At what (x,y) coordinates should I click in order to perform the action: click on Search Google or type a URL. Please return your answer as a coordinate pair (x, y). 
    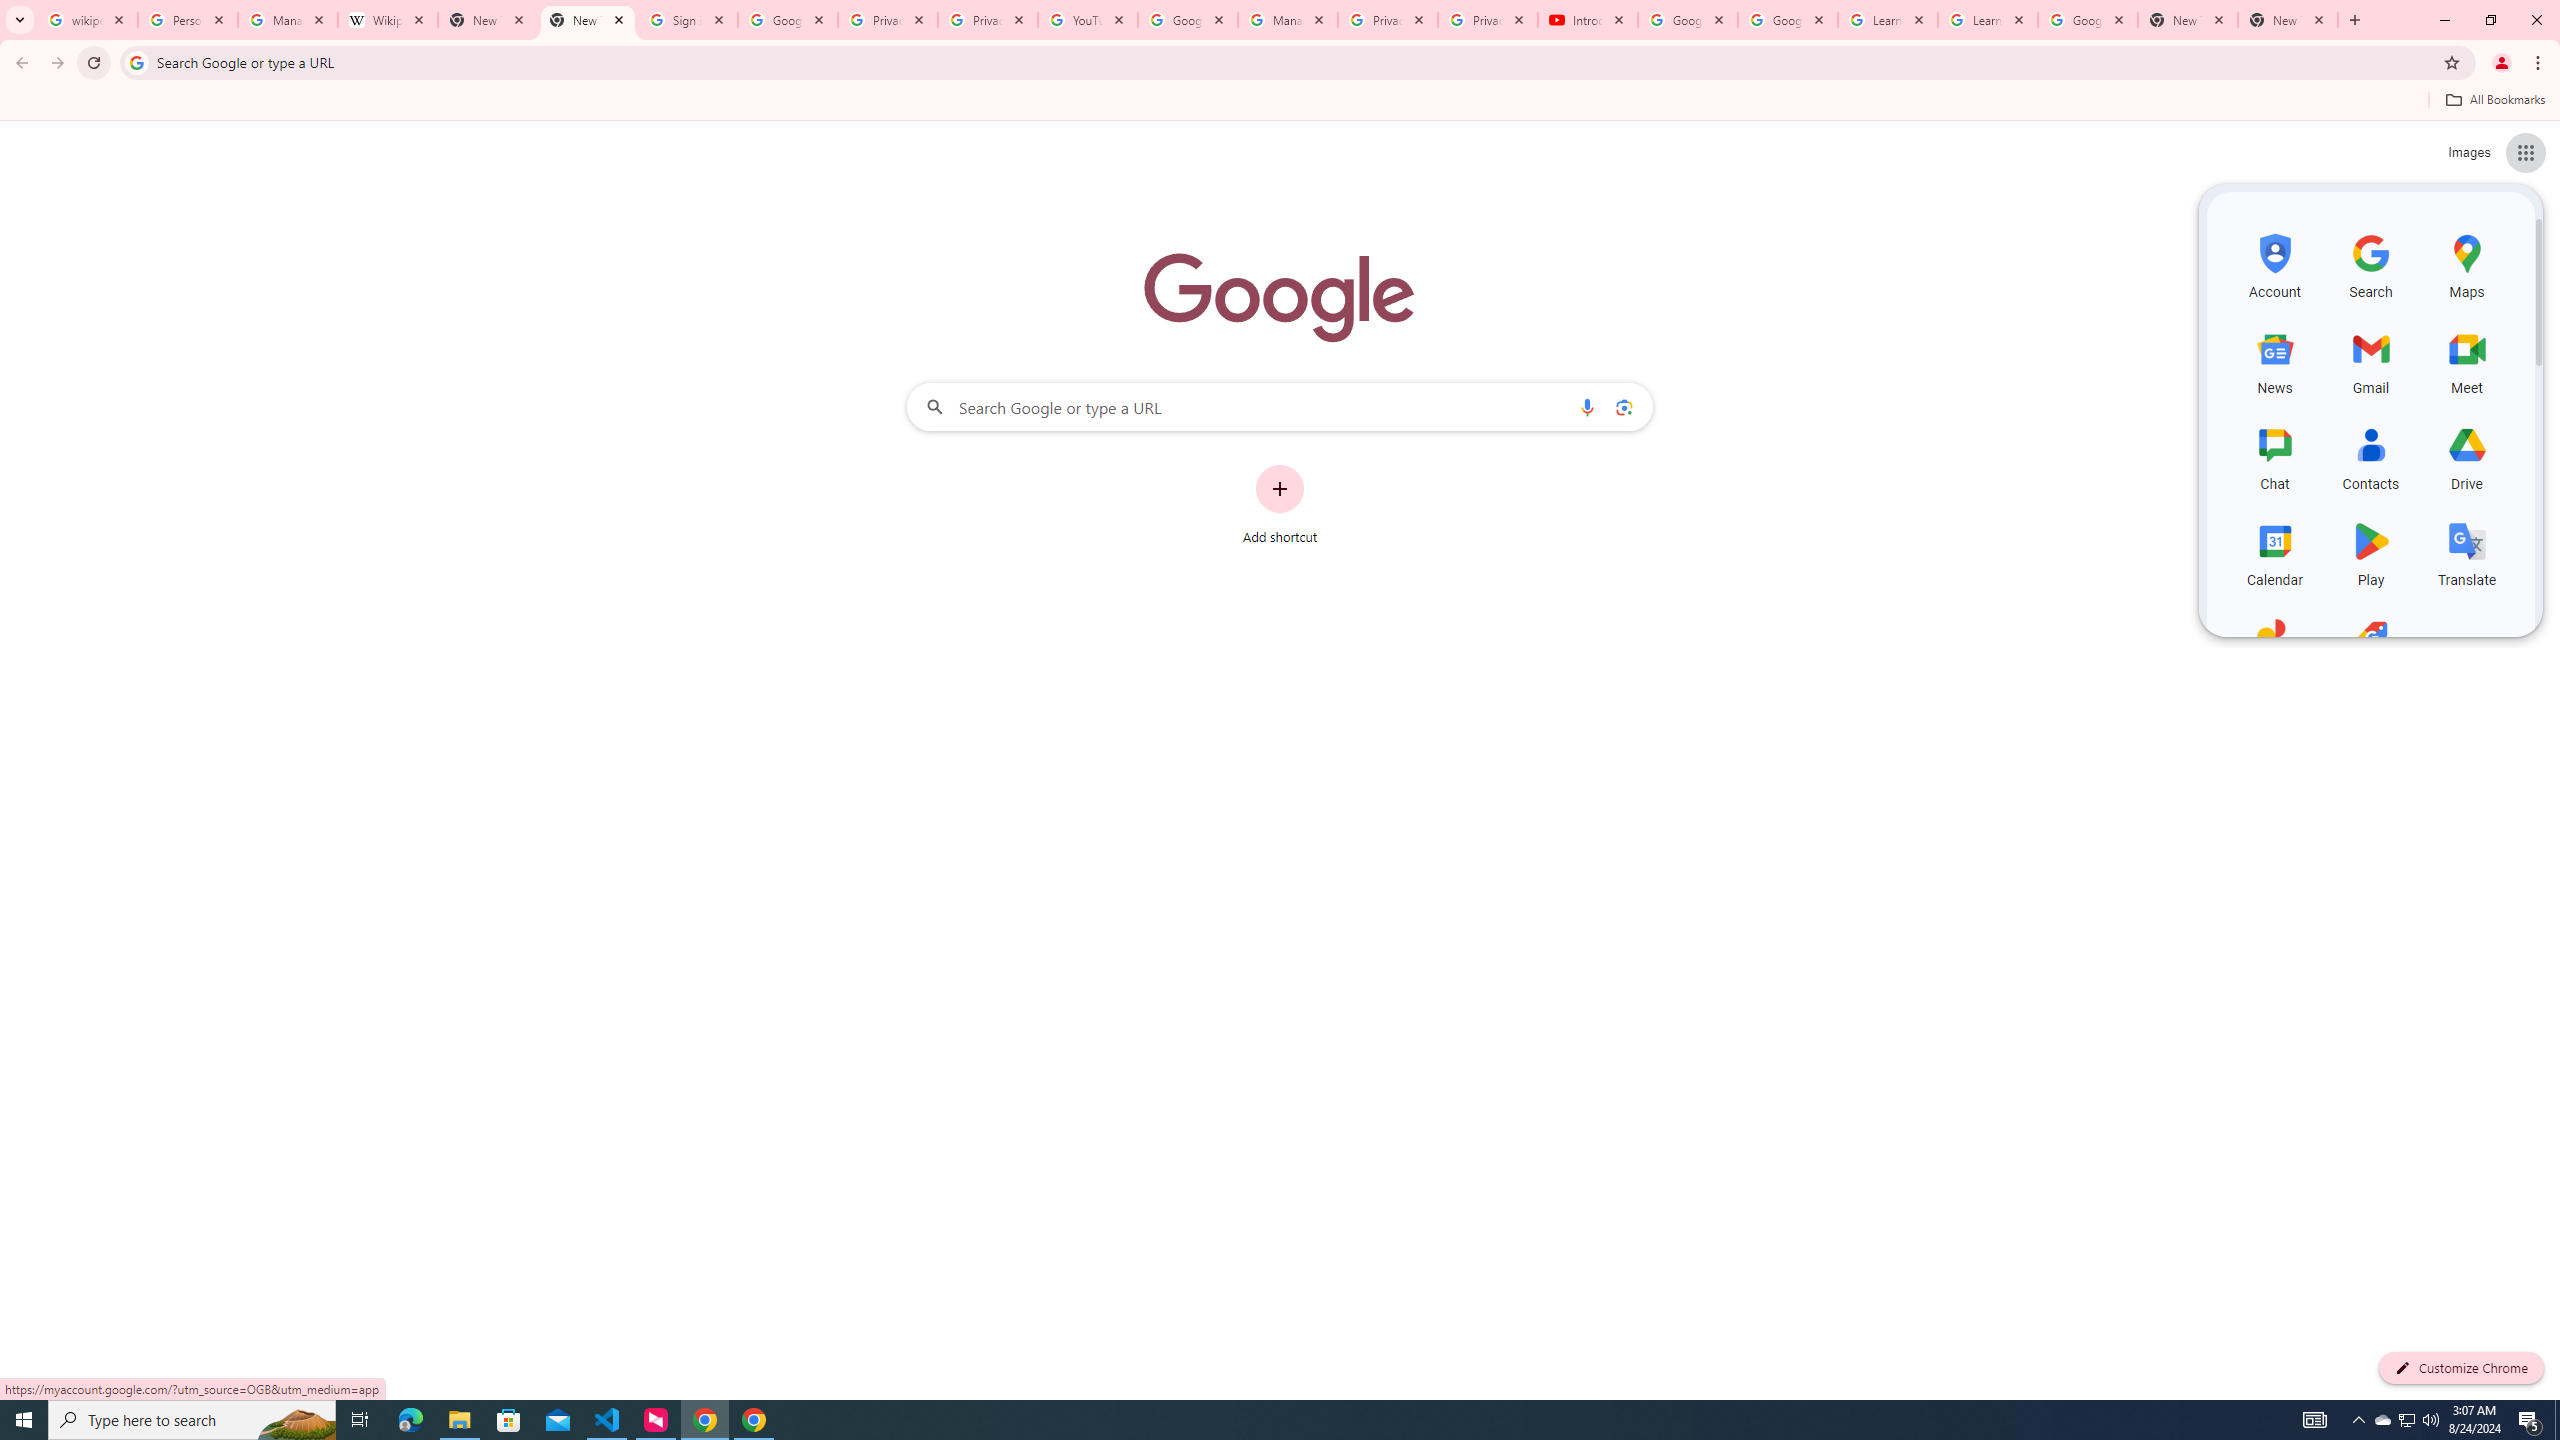
    Looking at the image, I should click on (1280, 406).